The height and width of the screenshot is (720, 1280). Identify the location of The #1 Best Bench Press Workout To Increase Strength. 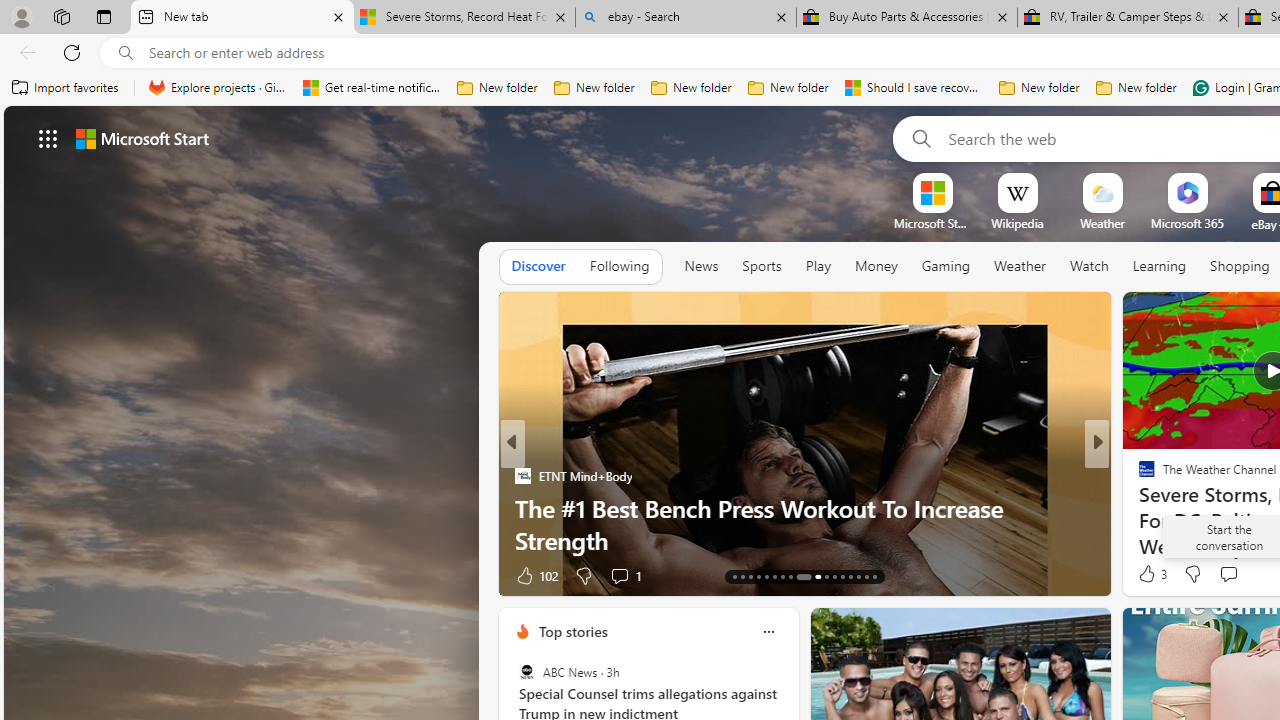
(804, 523).